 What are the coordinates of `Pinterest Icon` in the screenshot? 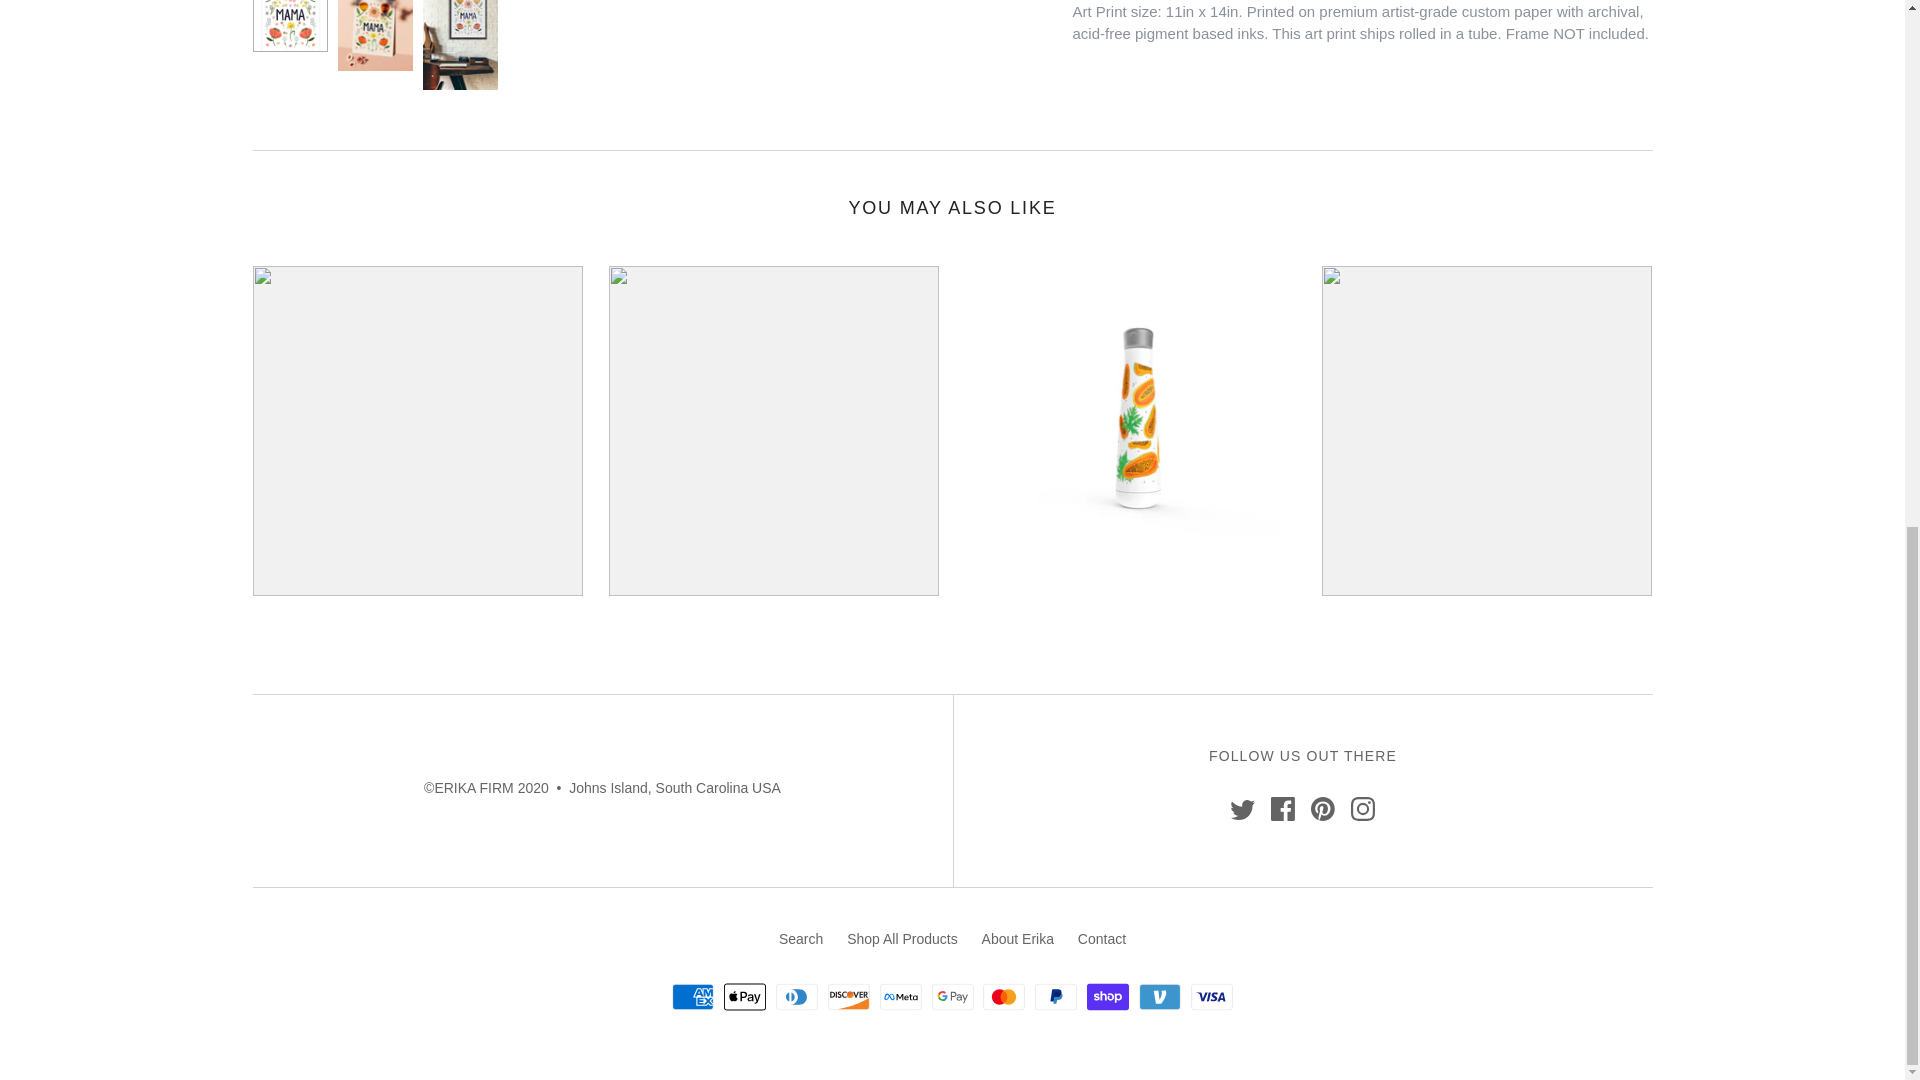 It's located at (1322, 808).